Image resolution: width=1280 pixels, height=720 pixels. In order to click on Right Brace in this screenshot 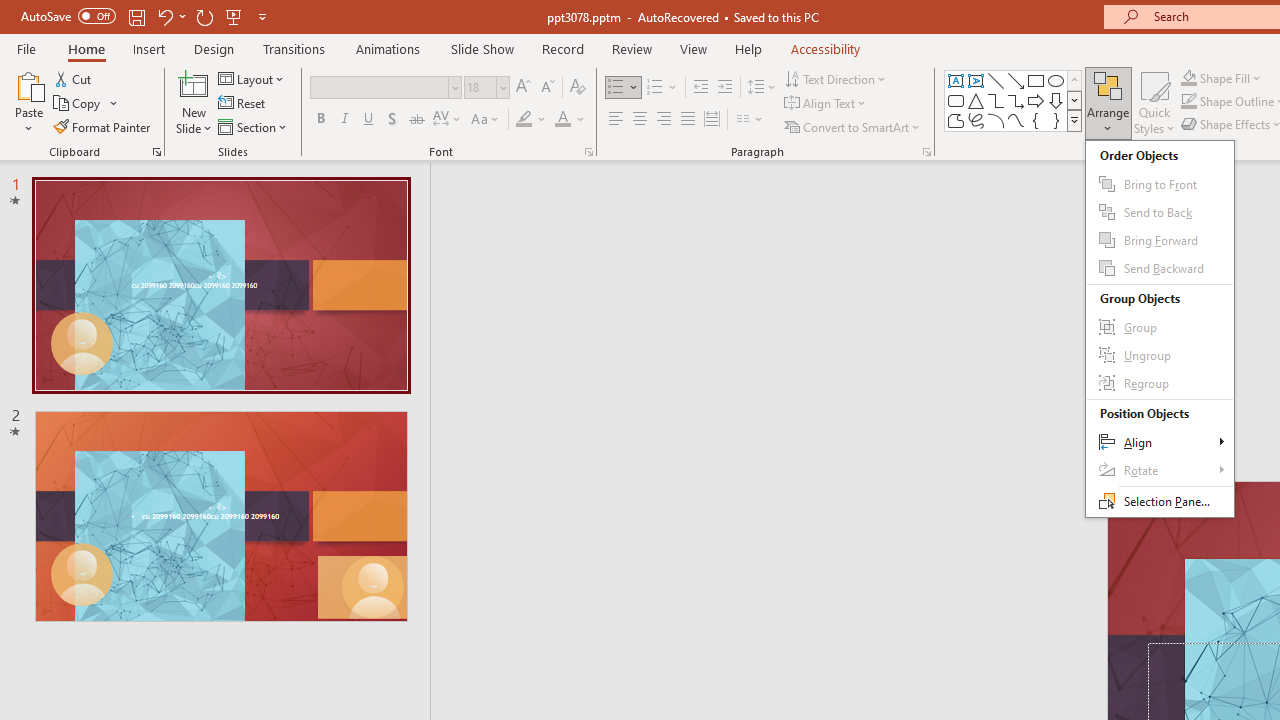, I will do `click(1056, 120)`.